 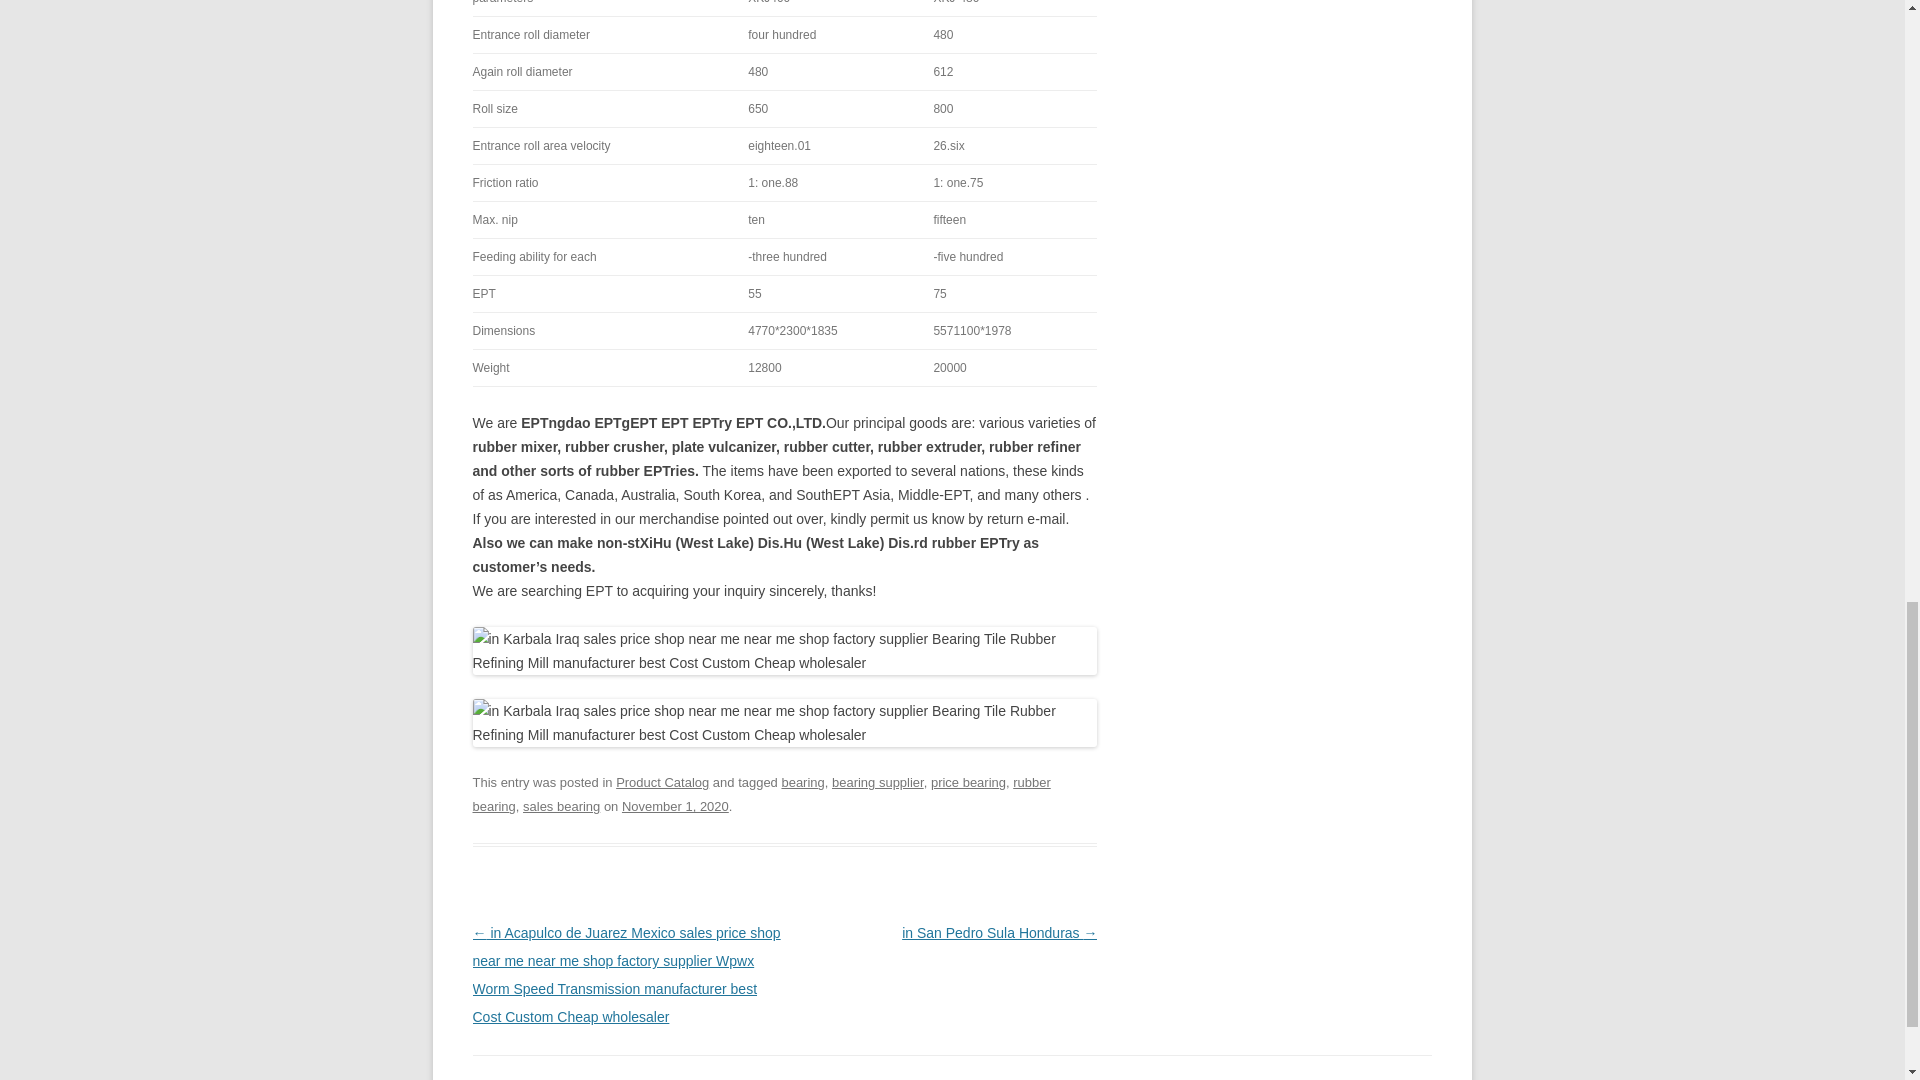 What do you see at coordinates (560, 806) in the screenshot?
I see `sales bearing` at bounding box center [560, 806].